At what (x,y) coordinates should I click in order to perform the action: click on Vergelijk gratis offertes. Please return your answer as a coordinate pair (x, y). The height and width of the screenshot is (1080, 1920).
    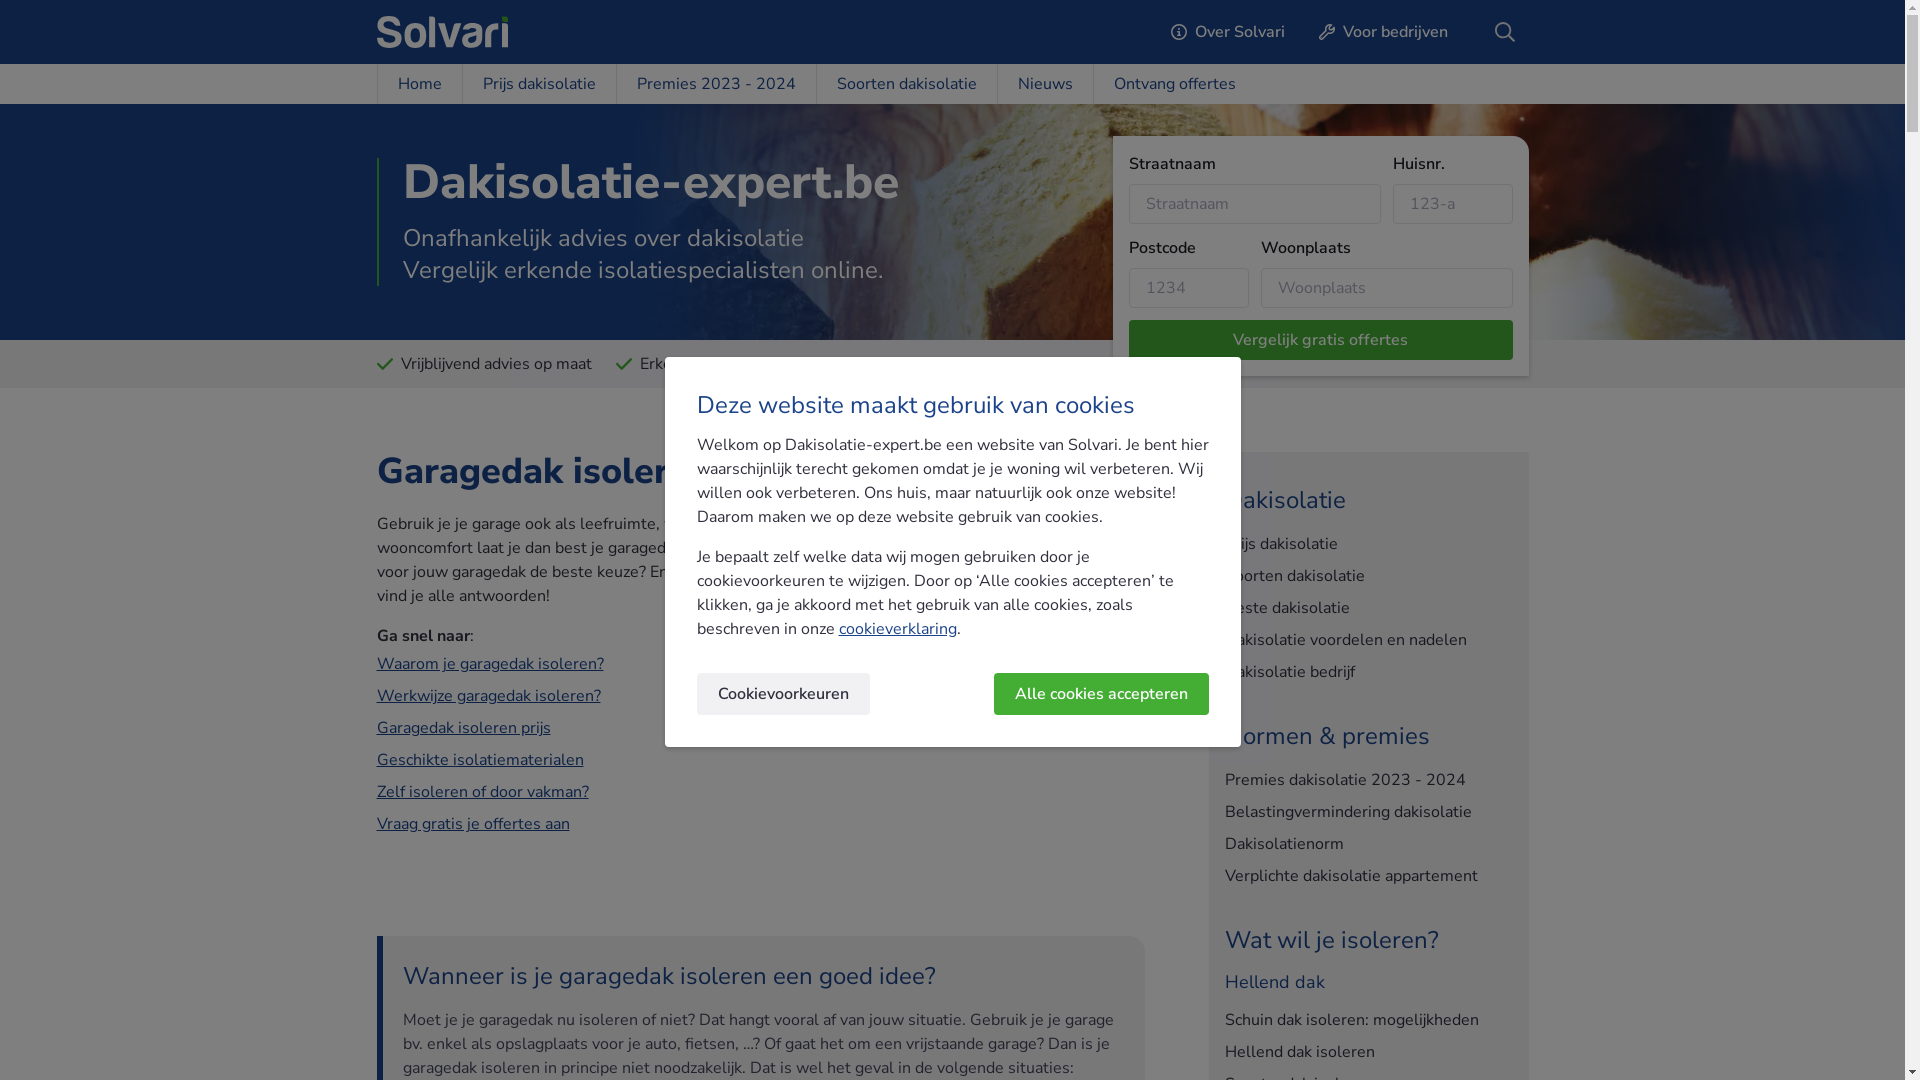
    Looking at the image, I should click on (1320, 340).